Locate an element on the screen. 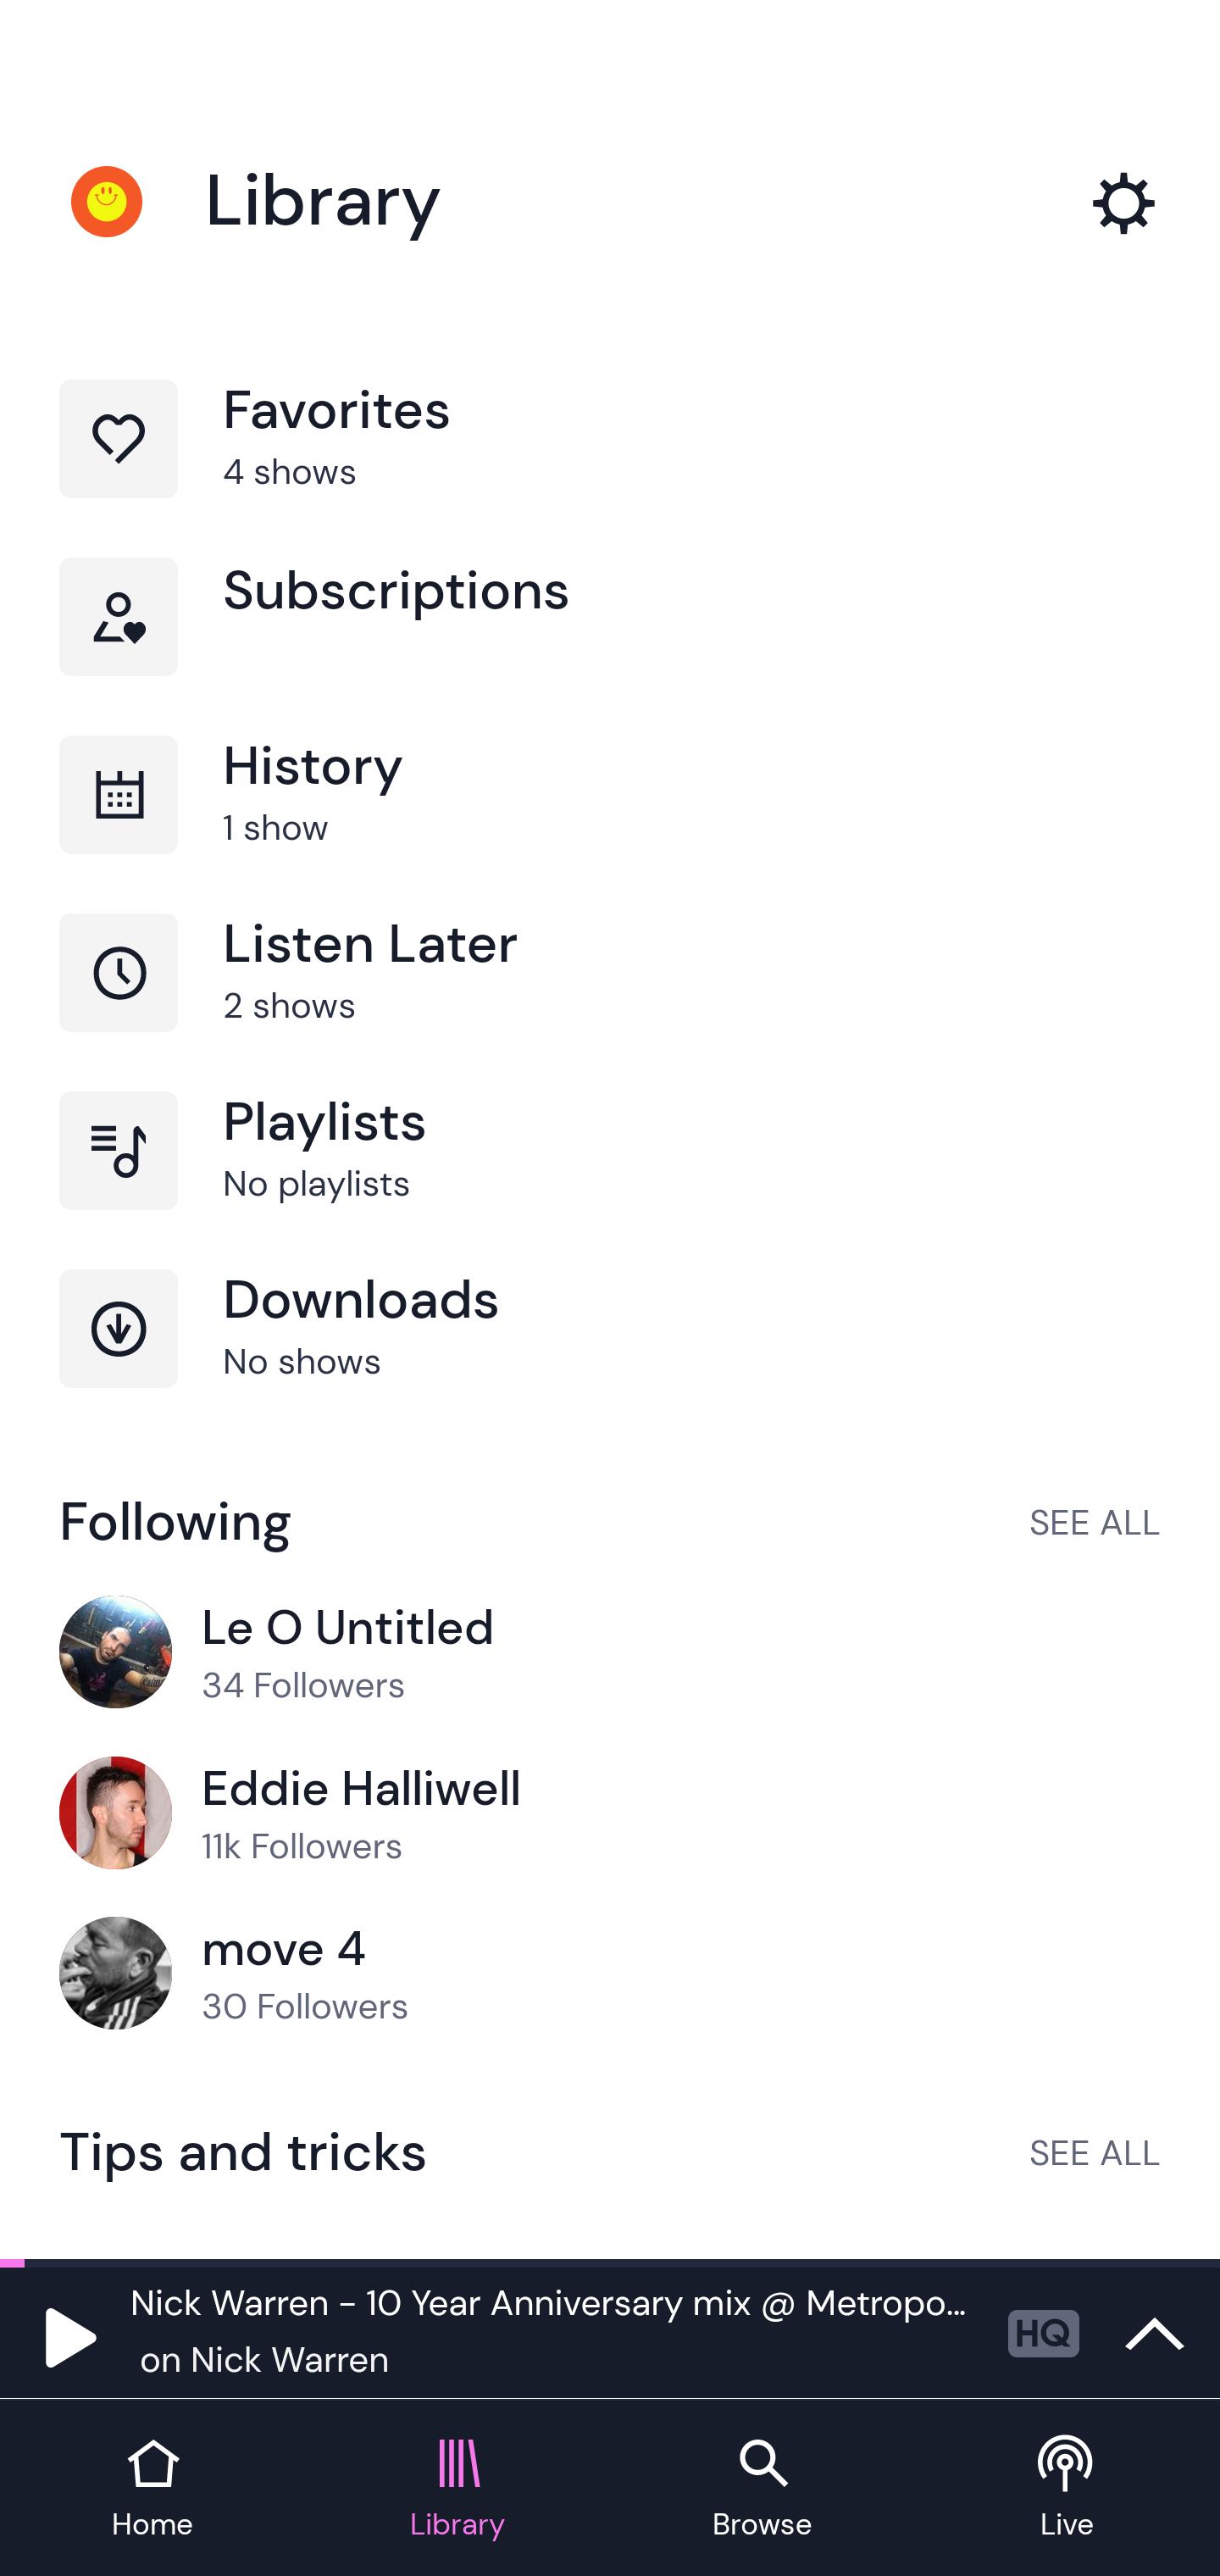 The height and width of the screenshot is (2576, 1220). Playlists, No playlists Playlists No playlists is located at coordinates (610, 1180).